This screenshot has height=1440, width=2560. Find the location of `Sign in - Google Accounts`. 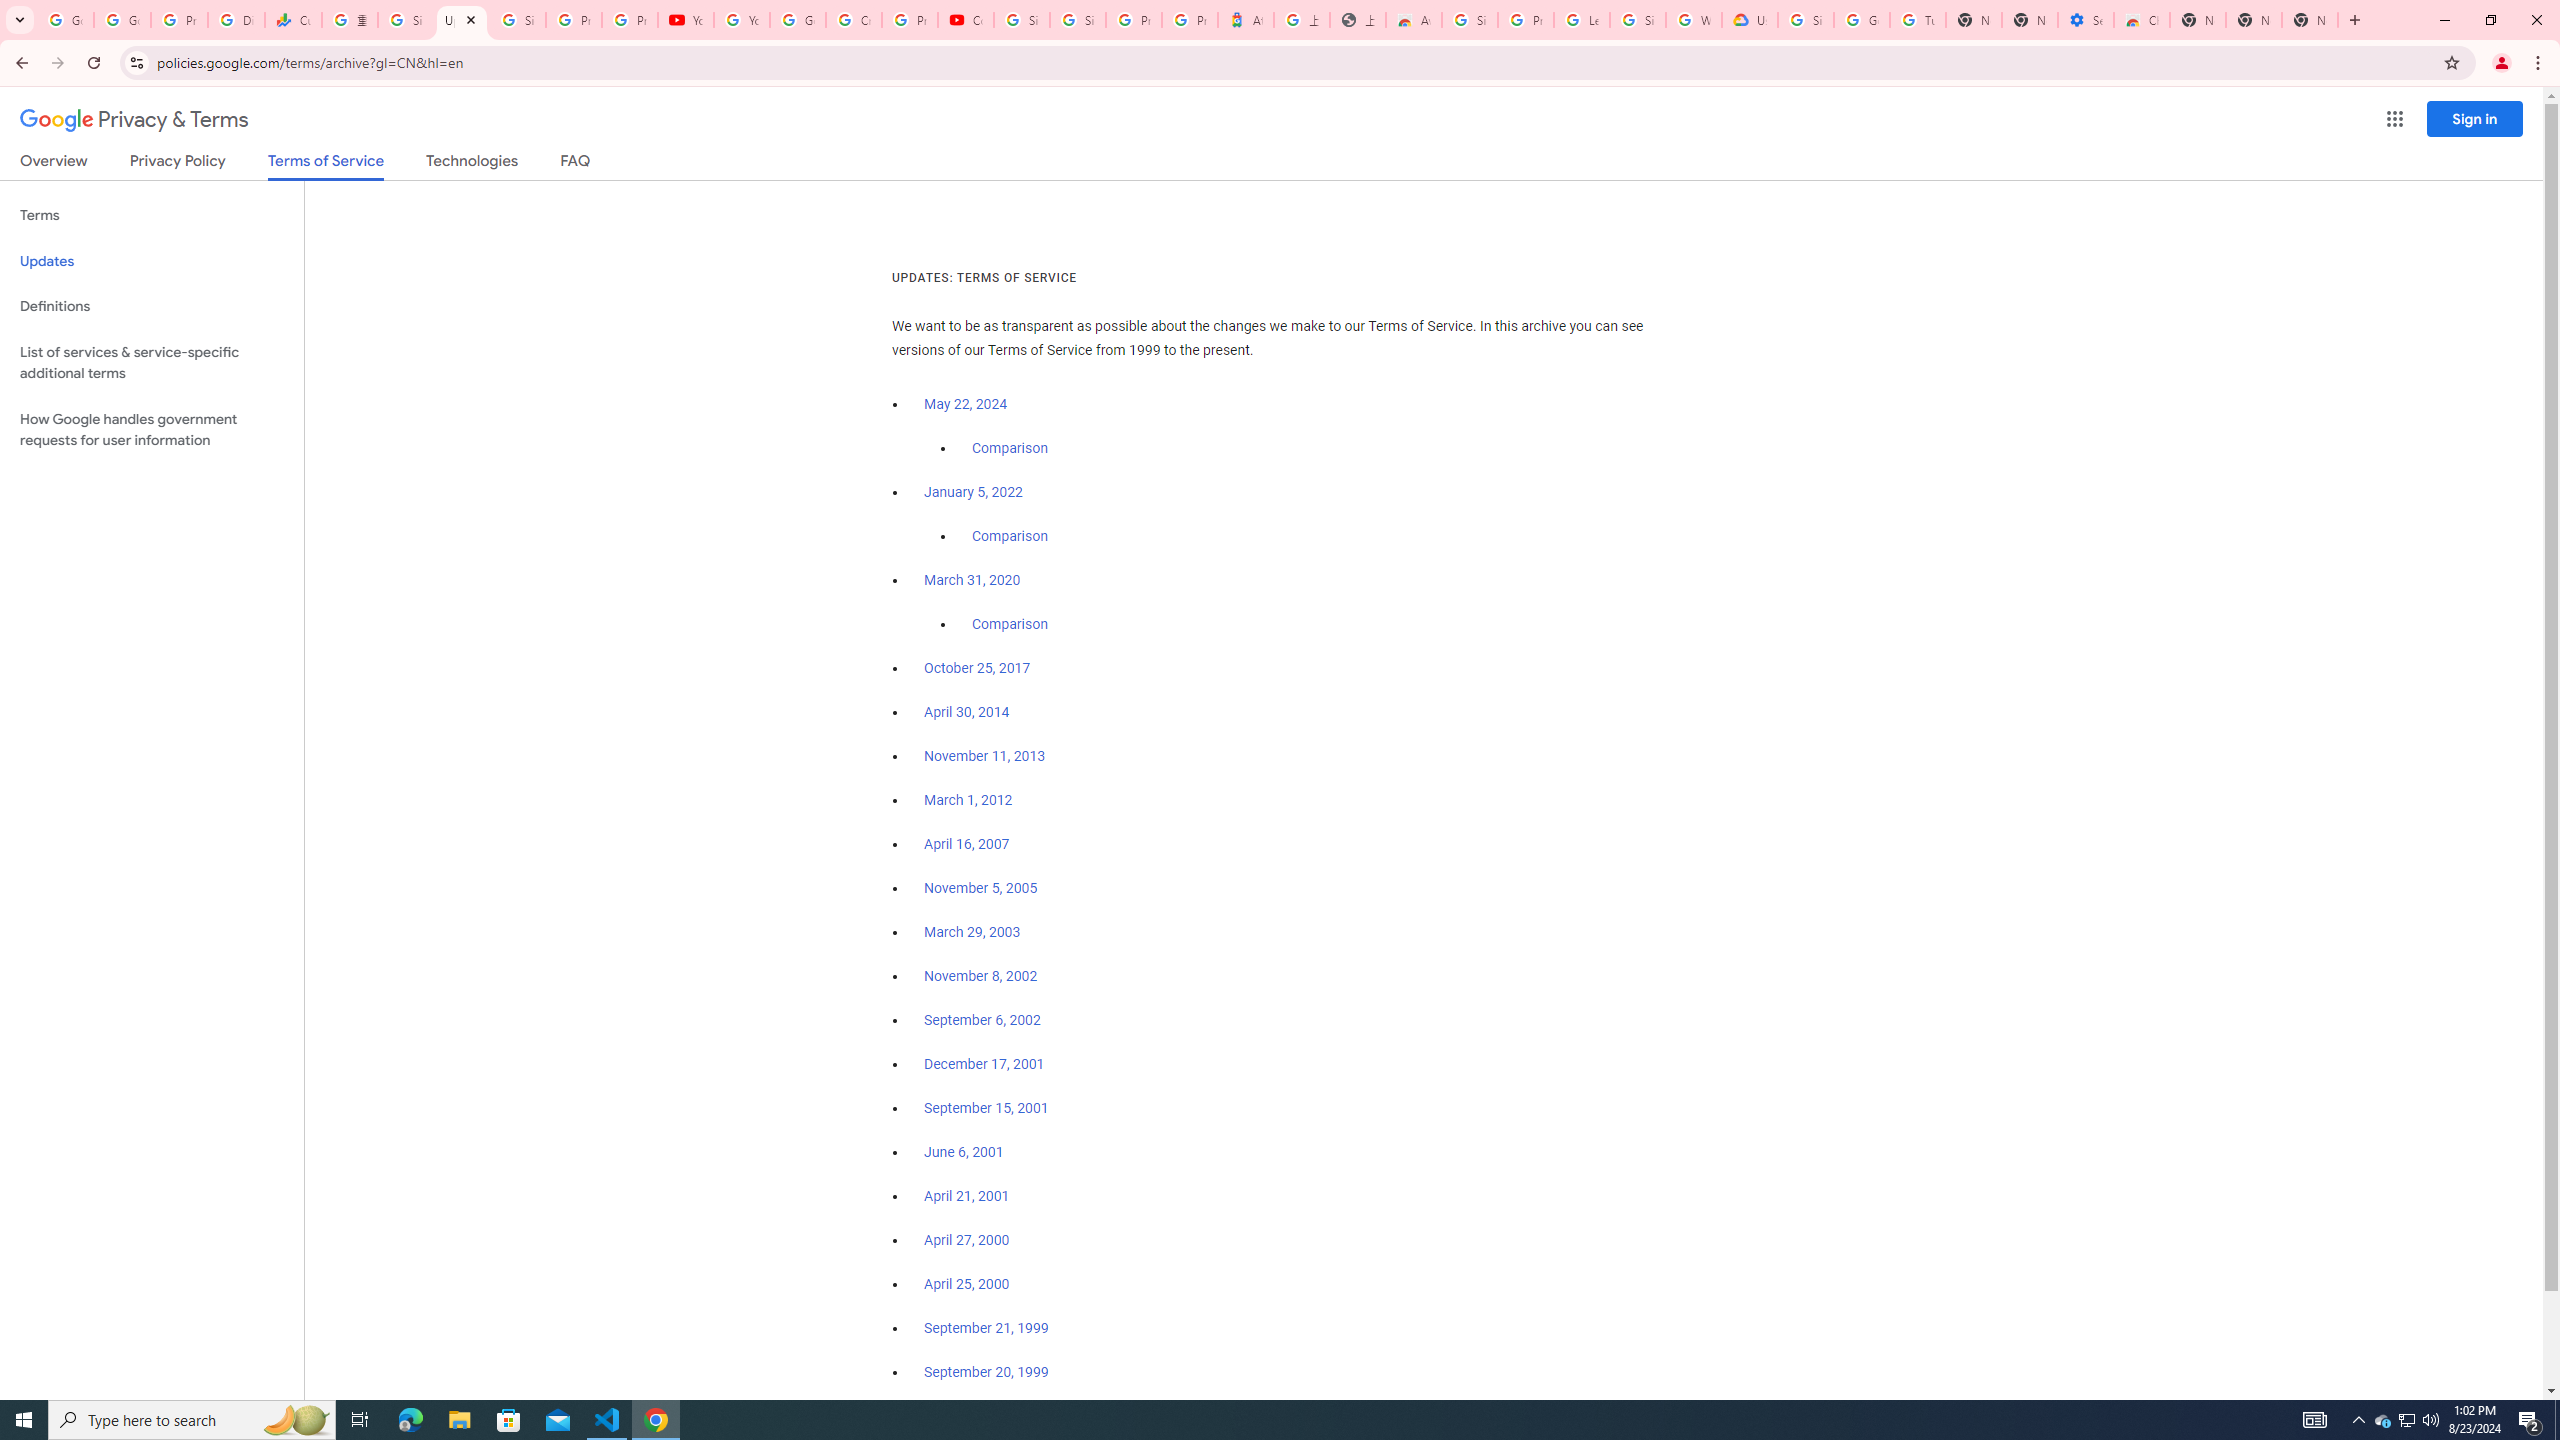

Sign in - Google Accounts is located at coordinates (1078, 20).